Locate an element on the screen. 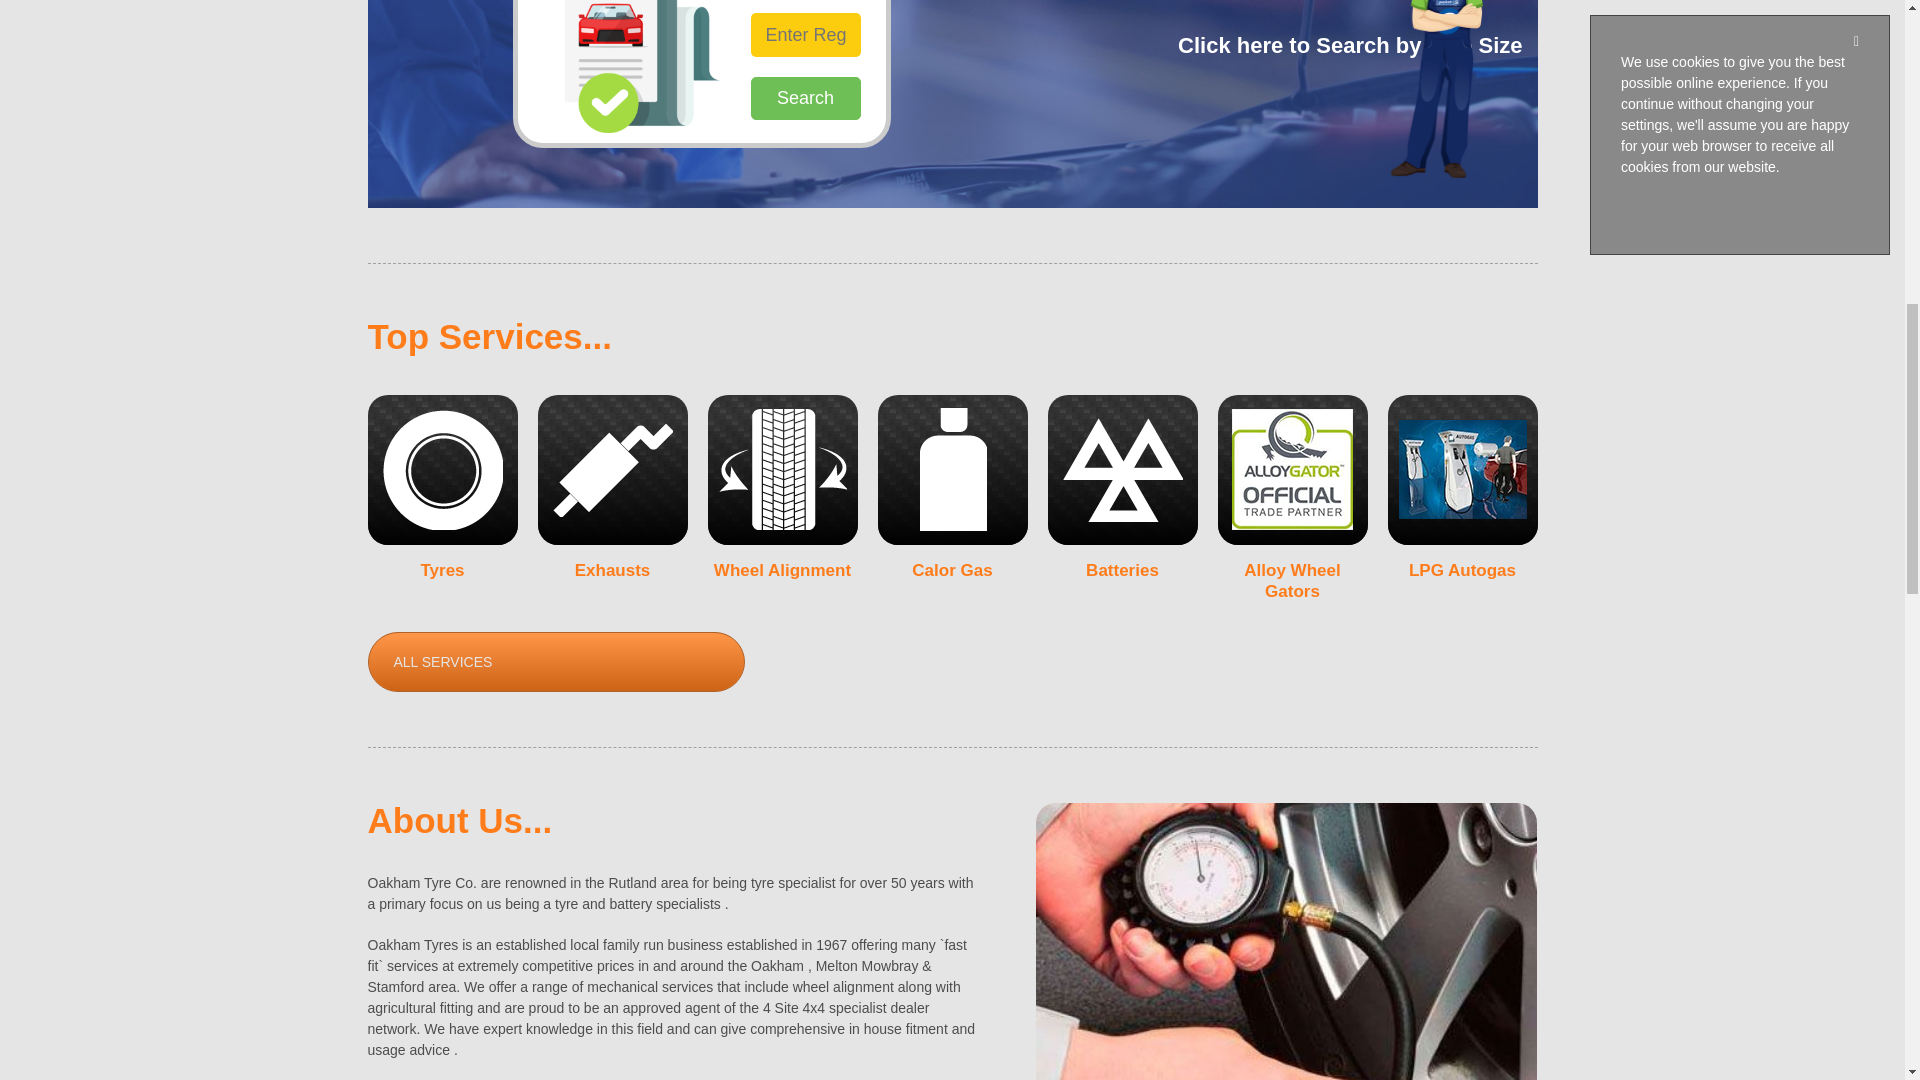 The image size is (1920, 1080). ALL SERVICES is located at coordinates (556, 662).